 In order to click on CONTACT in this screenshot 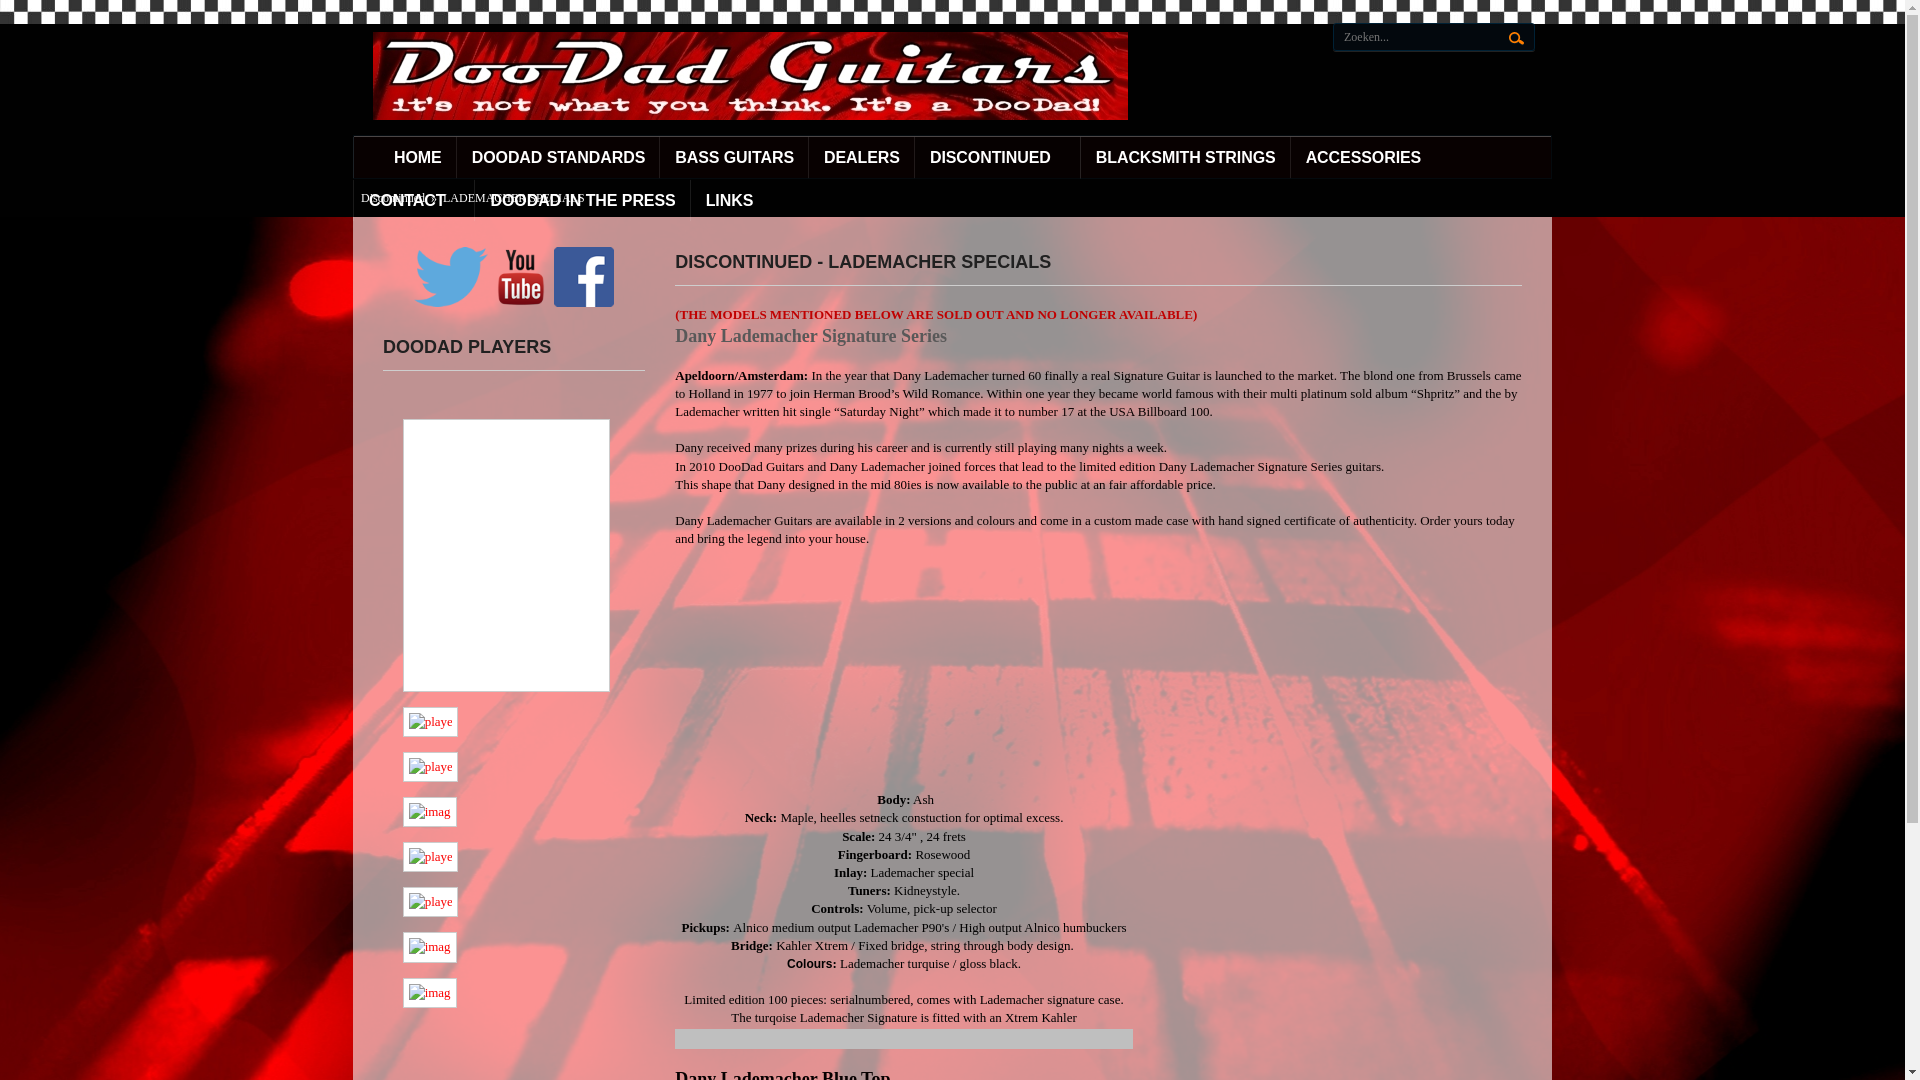, I will do `click(414, 201)`.